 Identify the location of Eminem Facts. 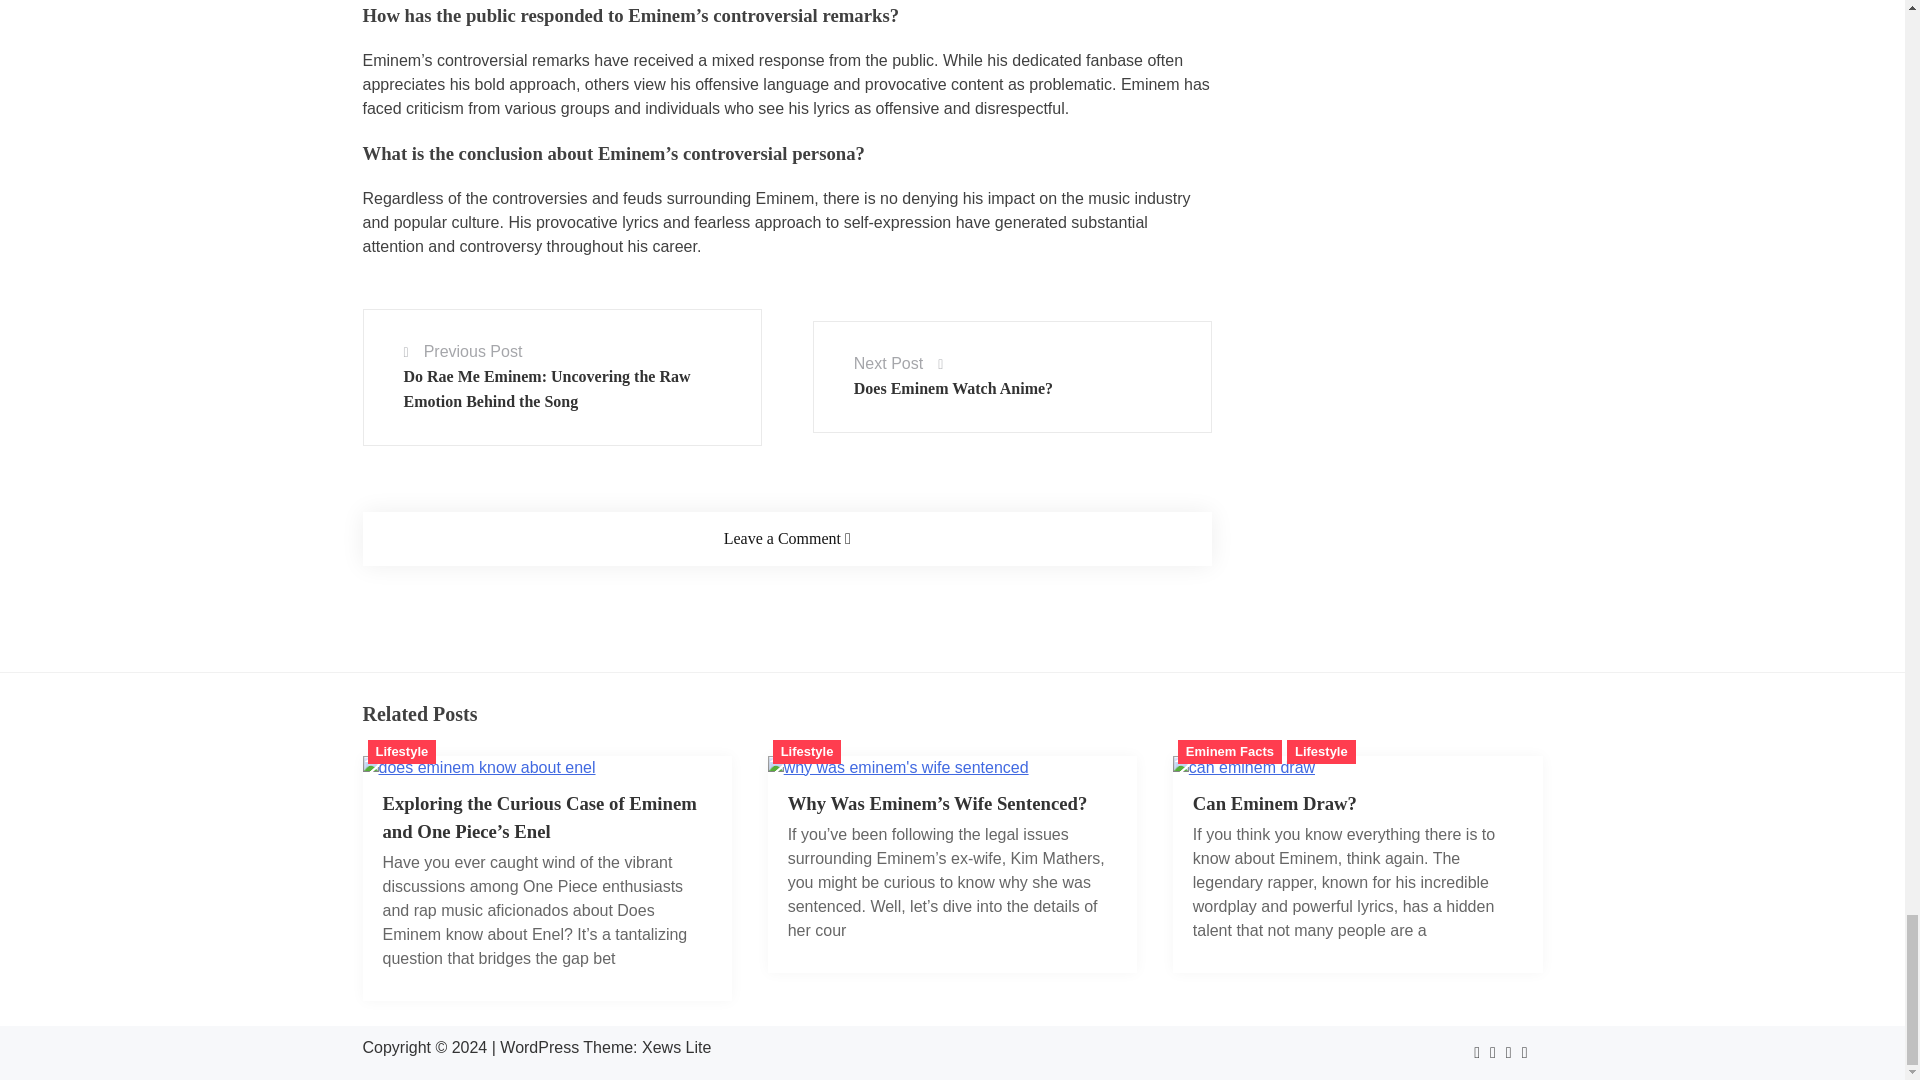
(1230, 751).